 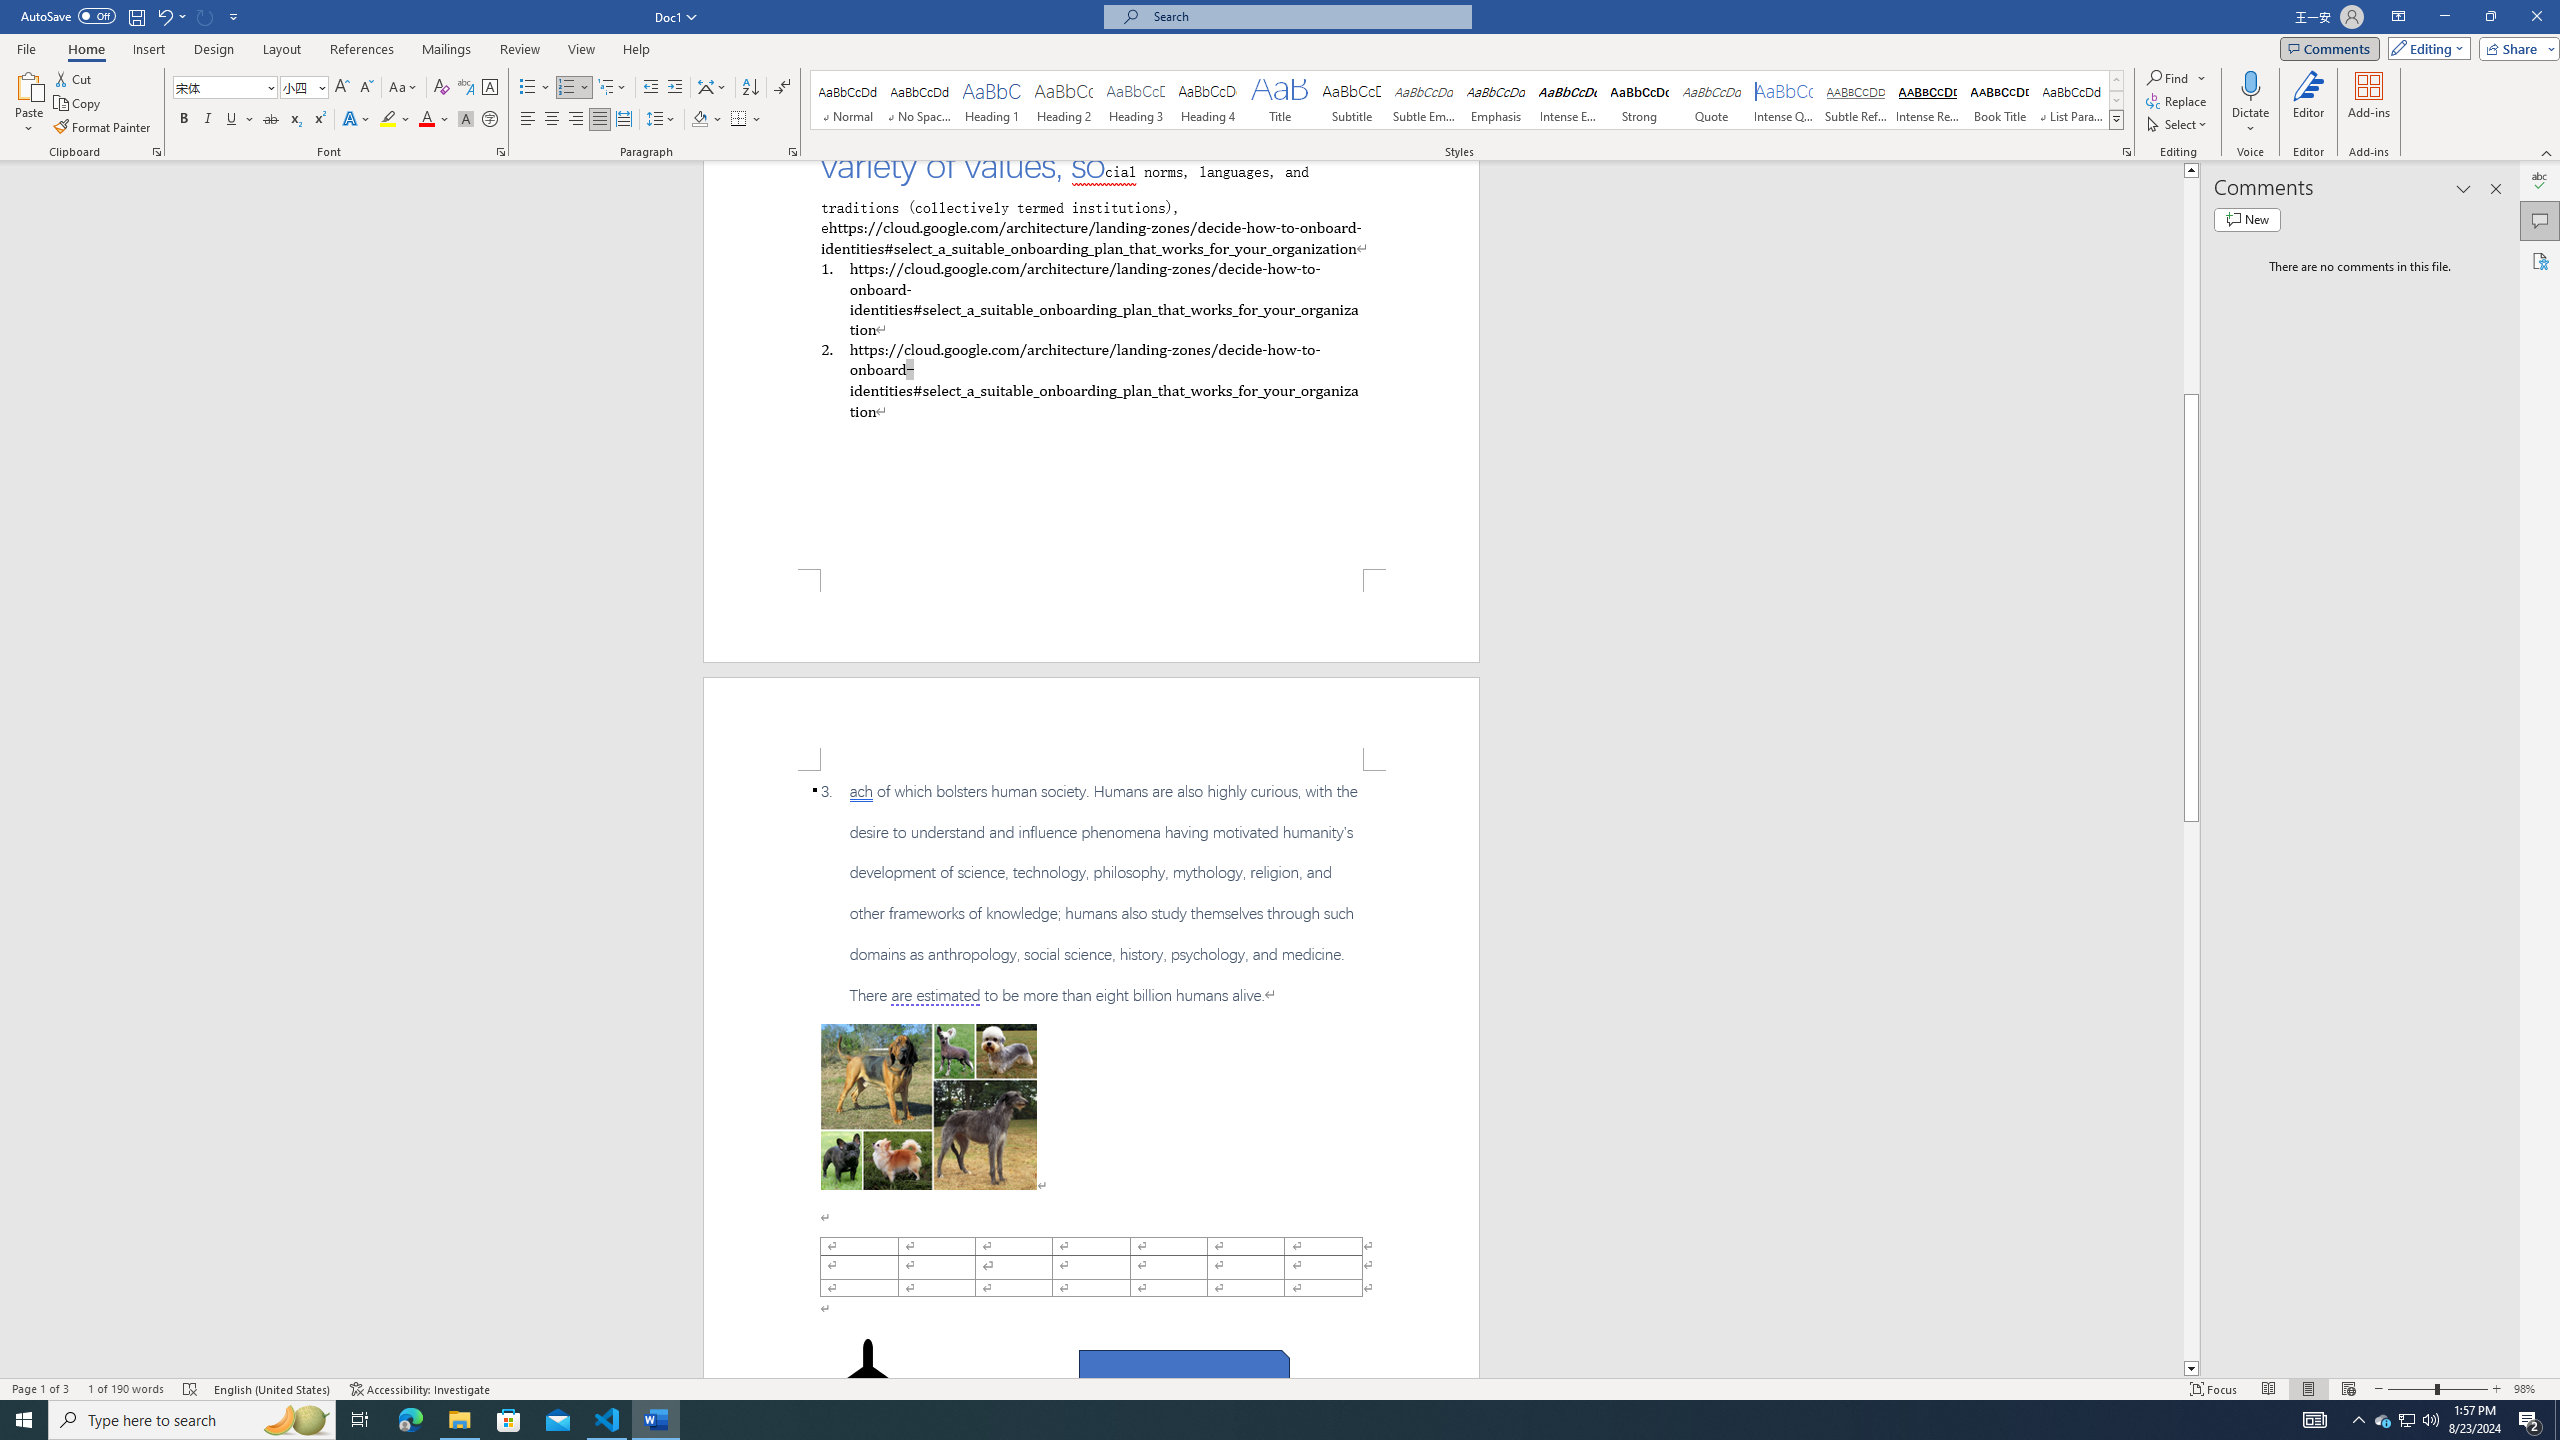 What do you see at coordinates (434, 120) in the screenshot?
I see `Font Color` at bounding box center [434, 120].